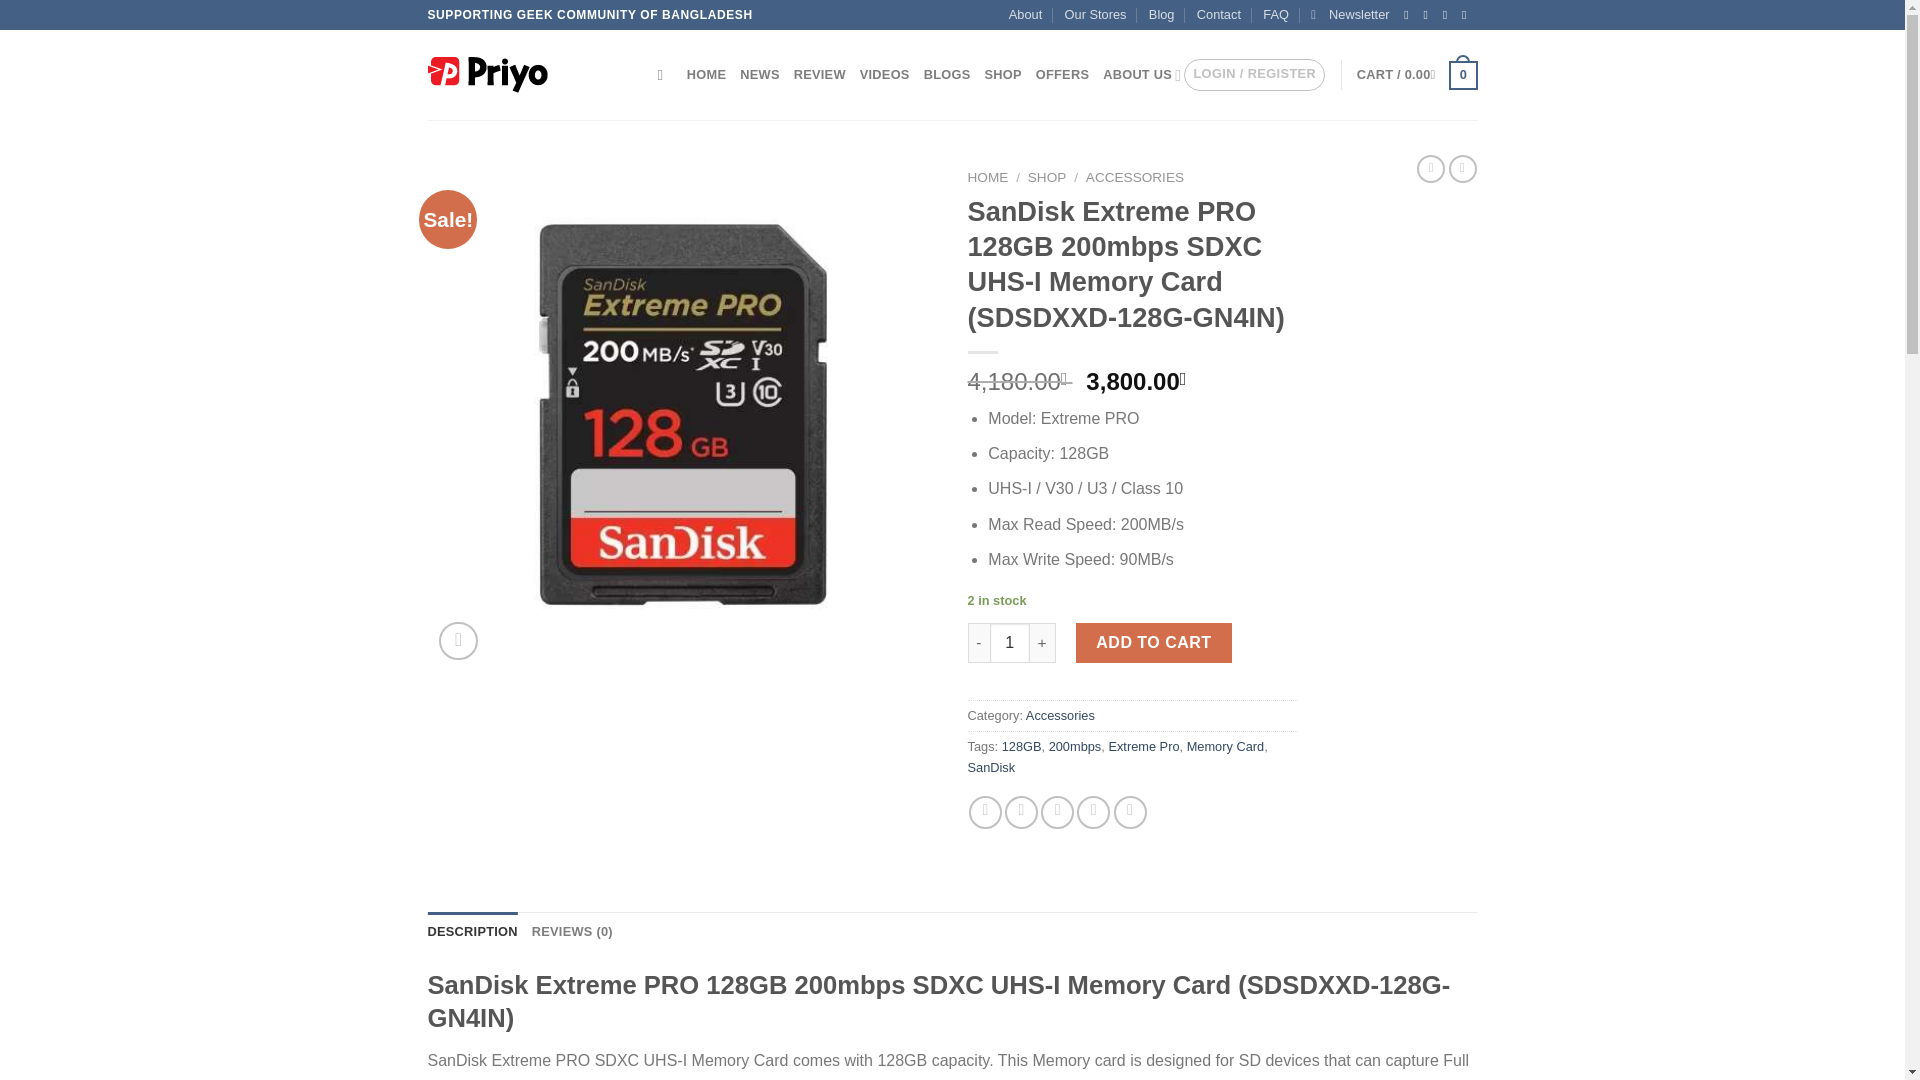 The image size is (1920, 1080). I want to click on NEWS, so click(759, 75).